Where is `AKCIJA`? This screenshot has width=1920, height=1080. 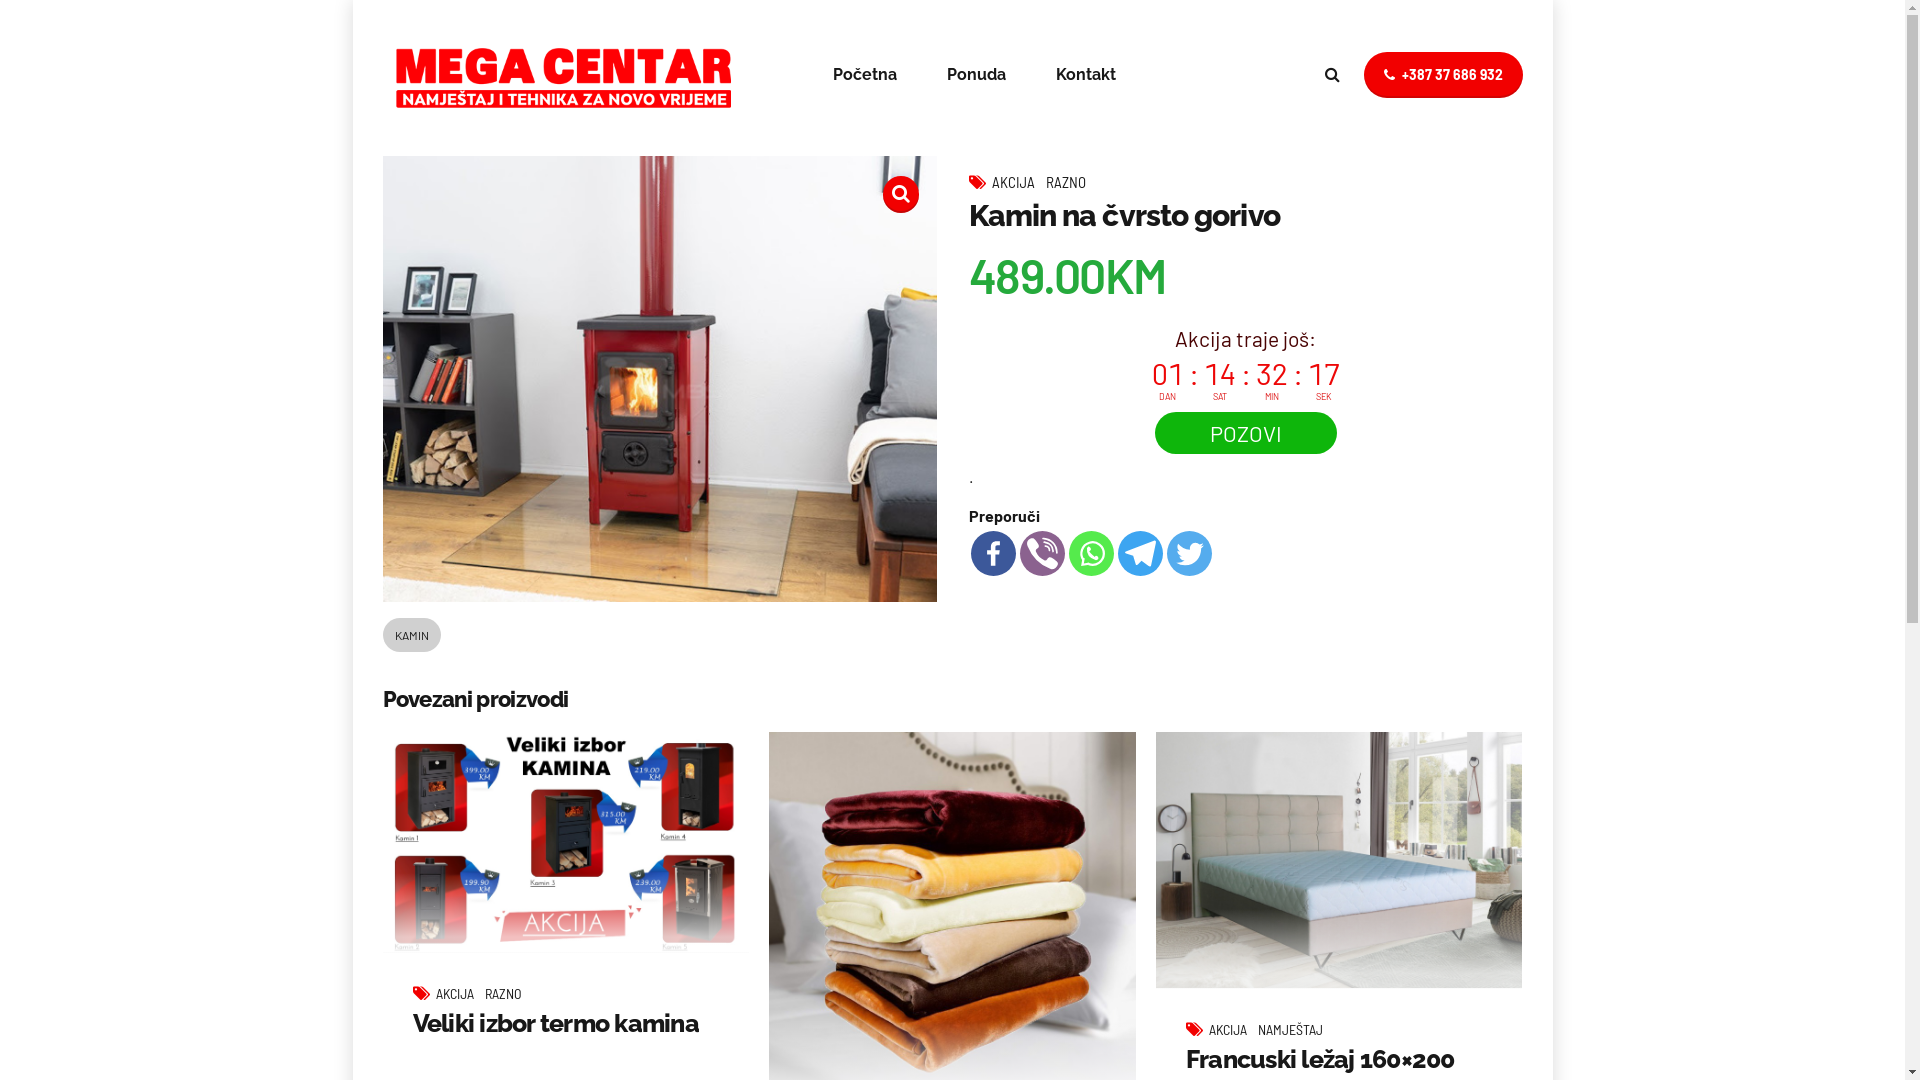 AKCIJA is located at coordinates (1234, 1030).